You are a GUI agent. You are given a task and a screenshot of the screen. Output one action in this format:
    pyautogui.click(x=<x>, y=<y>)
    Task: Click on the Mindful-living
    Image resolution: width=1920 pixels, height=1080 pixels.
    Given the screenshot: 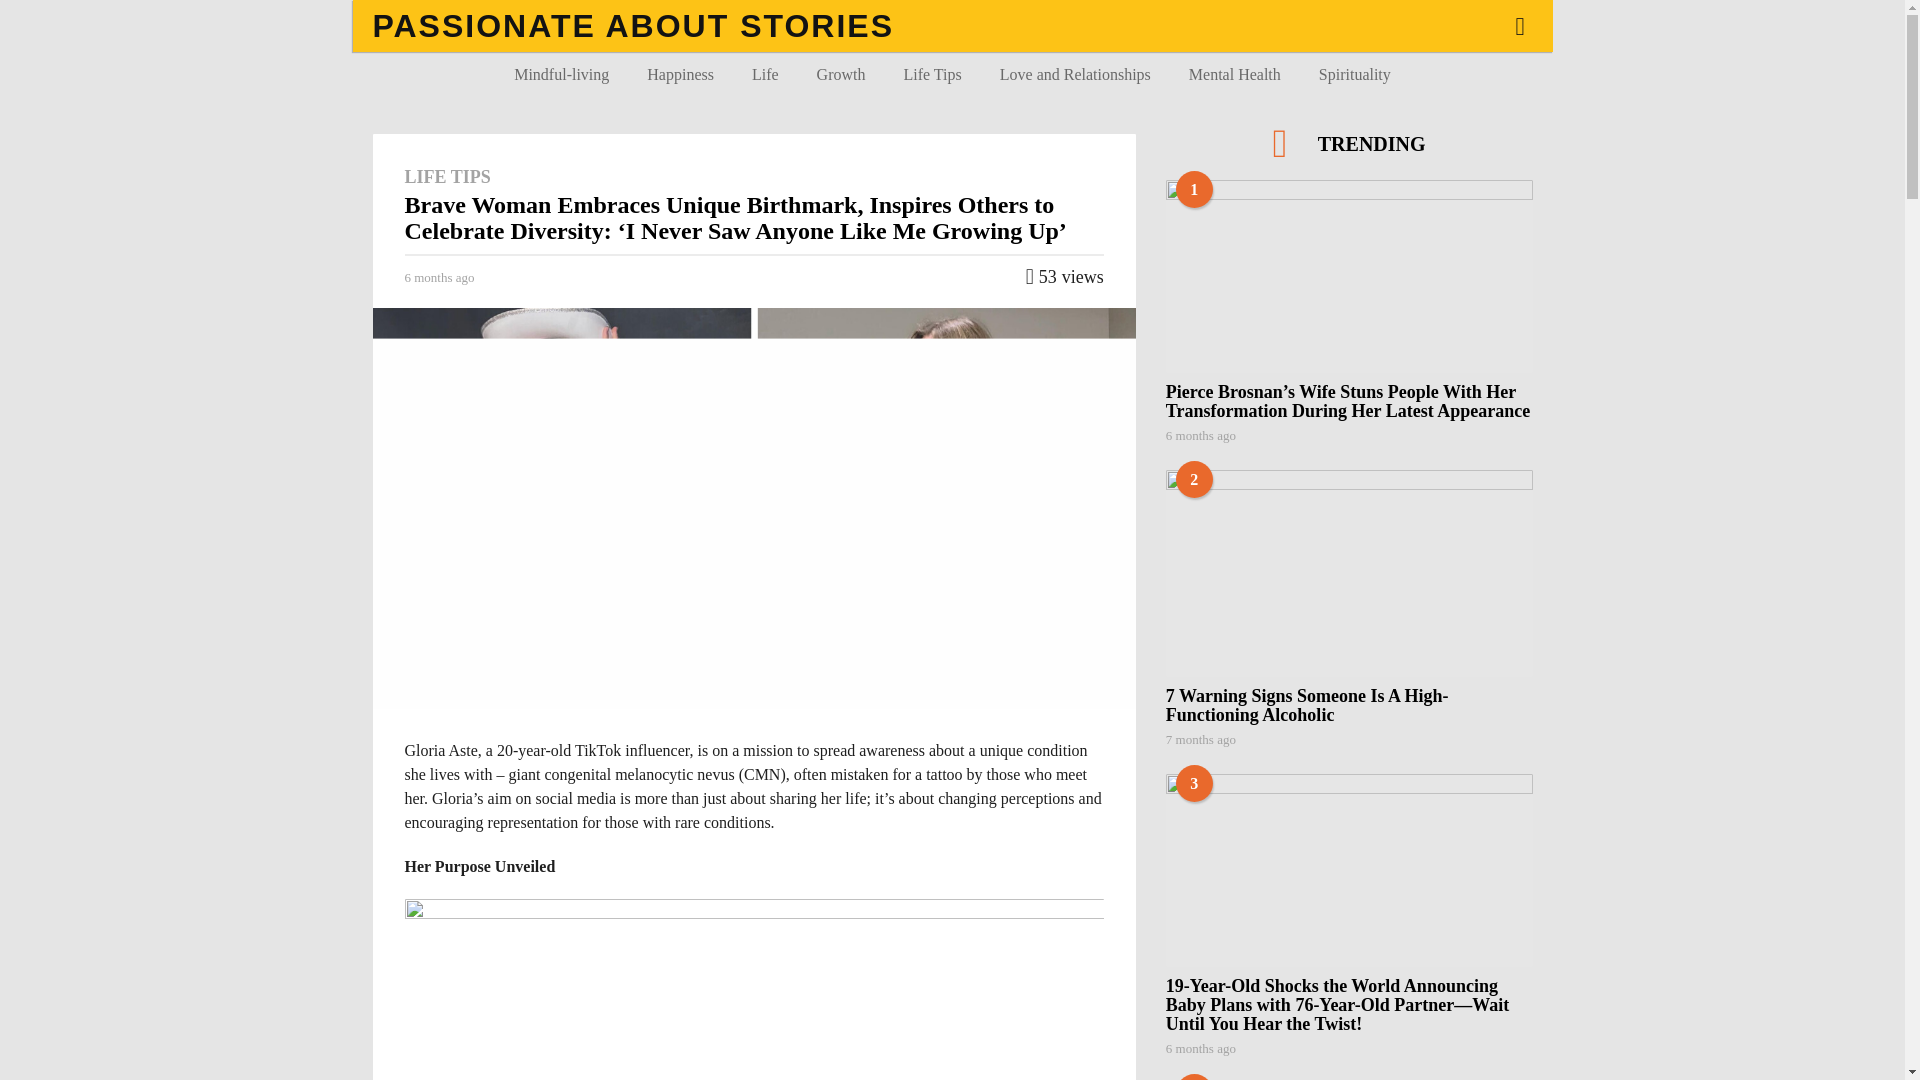 What is the action you would take?
    pyautogui.click(x=562, y=74)
    